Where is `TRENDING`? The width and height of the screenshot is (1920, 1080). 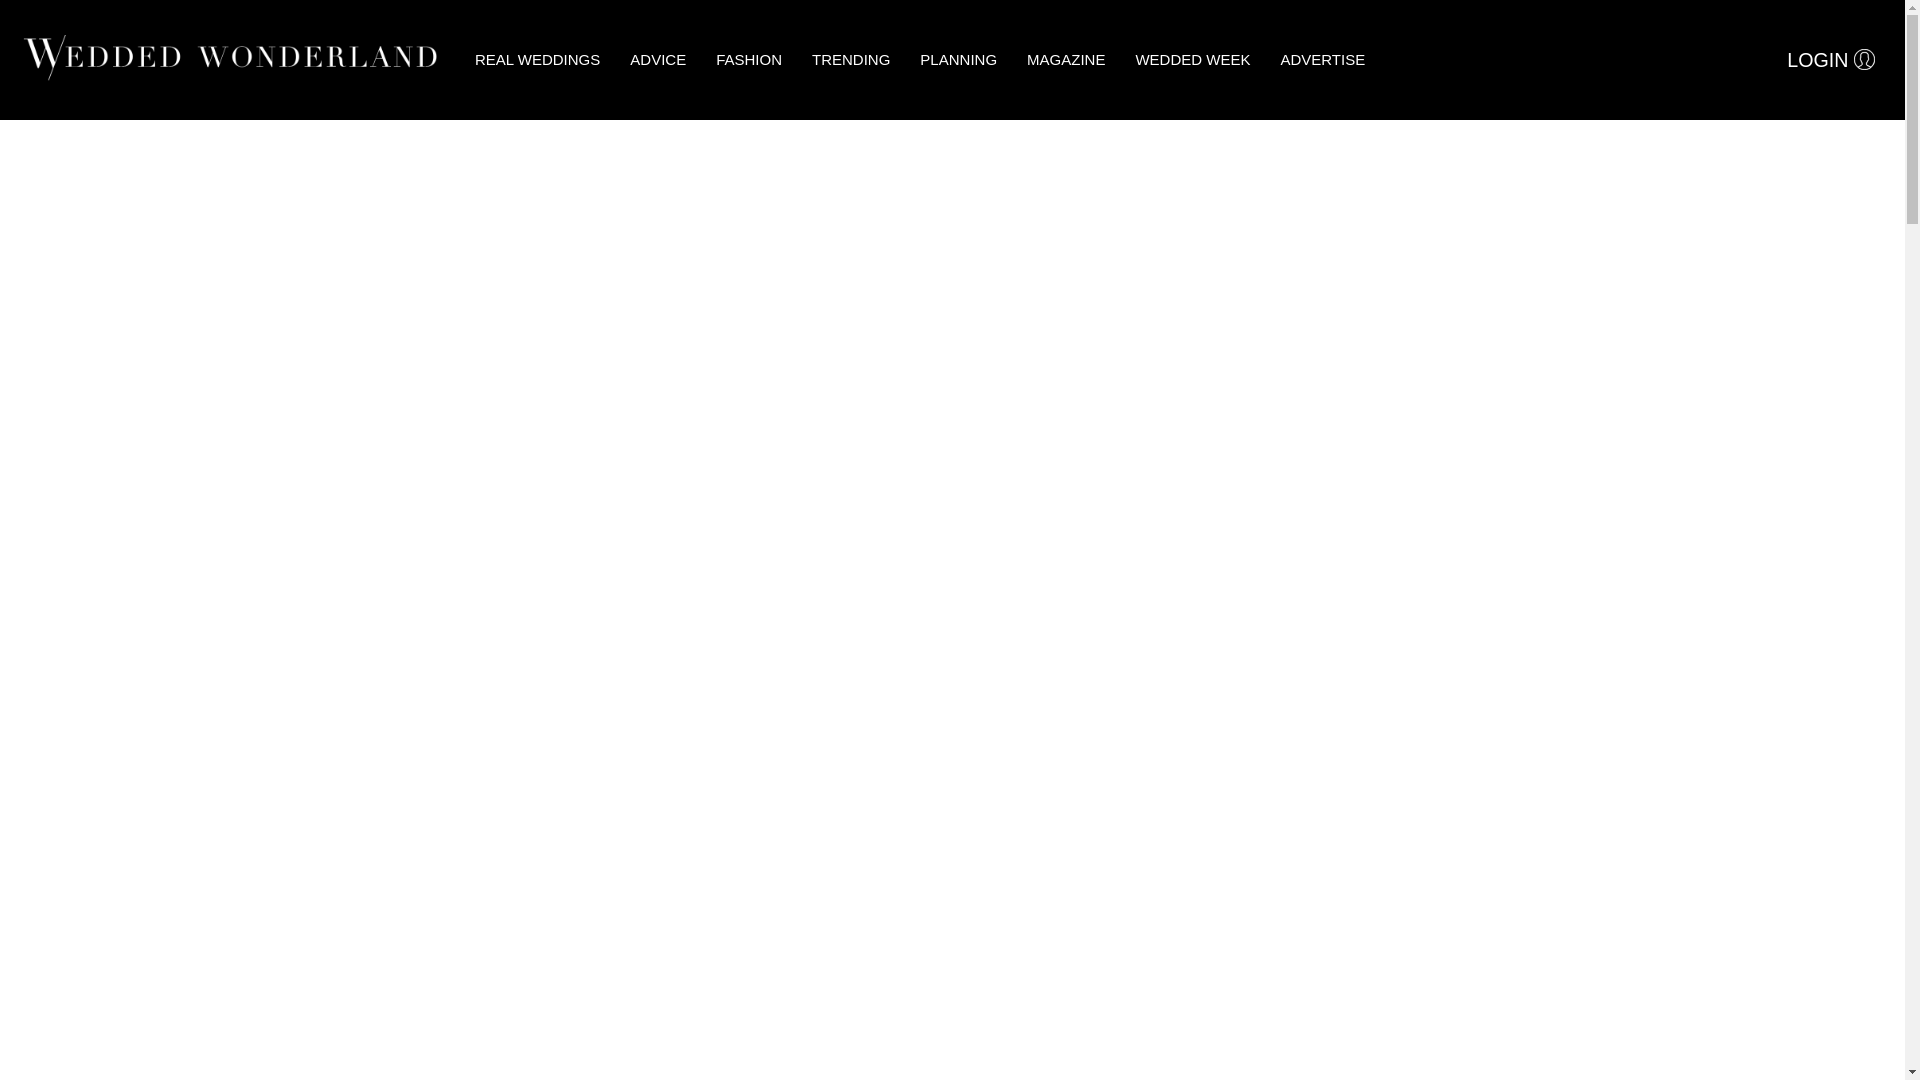
TRENDING is located at coordinates (850, 60).